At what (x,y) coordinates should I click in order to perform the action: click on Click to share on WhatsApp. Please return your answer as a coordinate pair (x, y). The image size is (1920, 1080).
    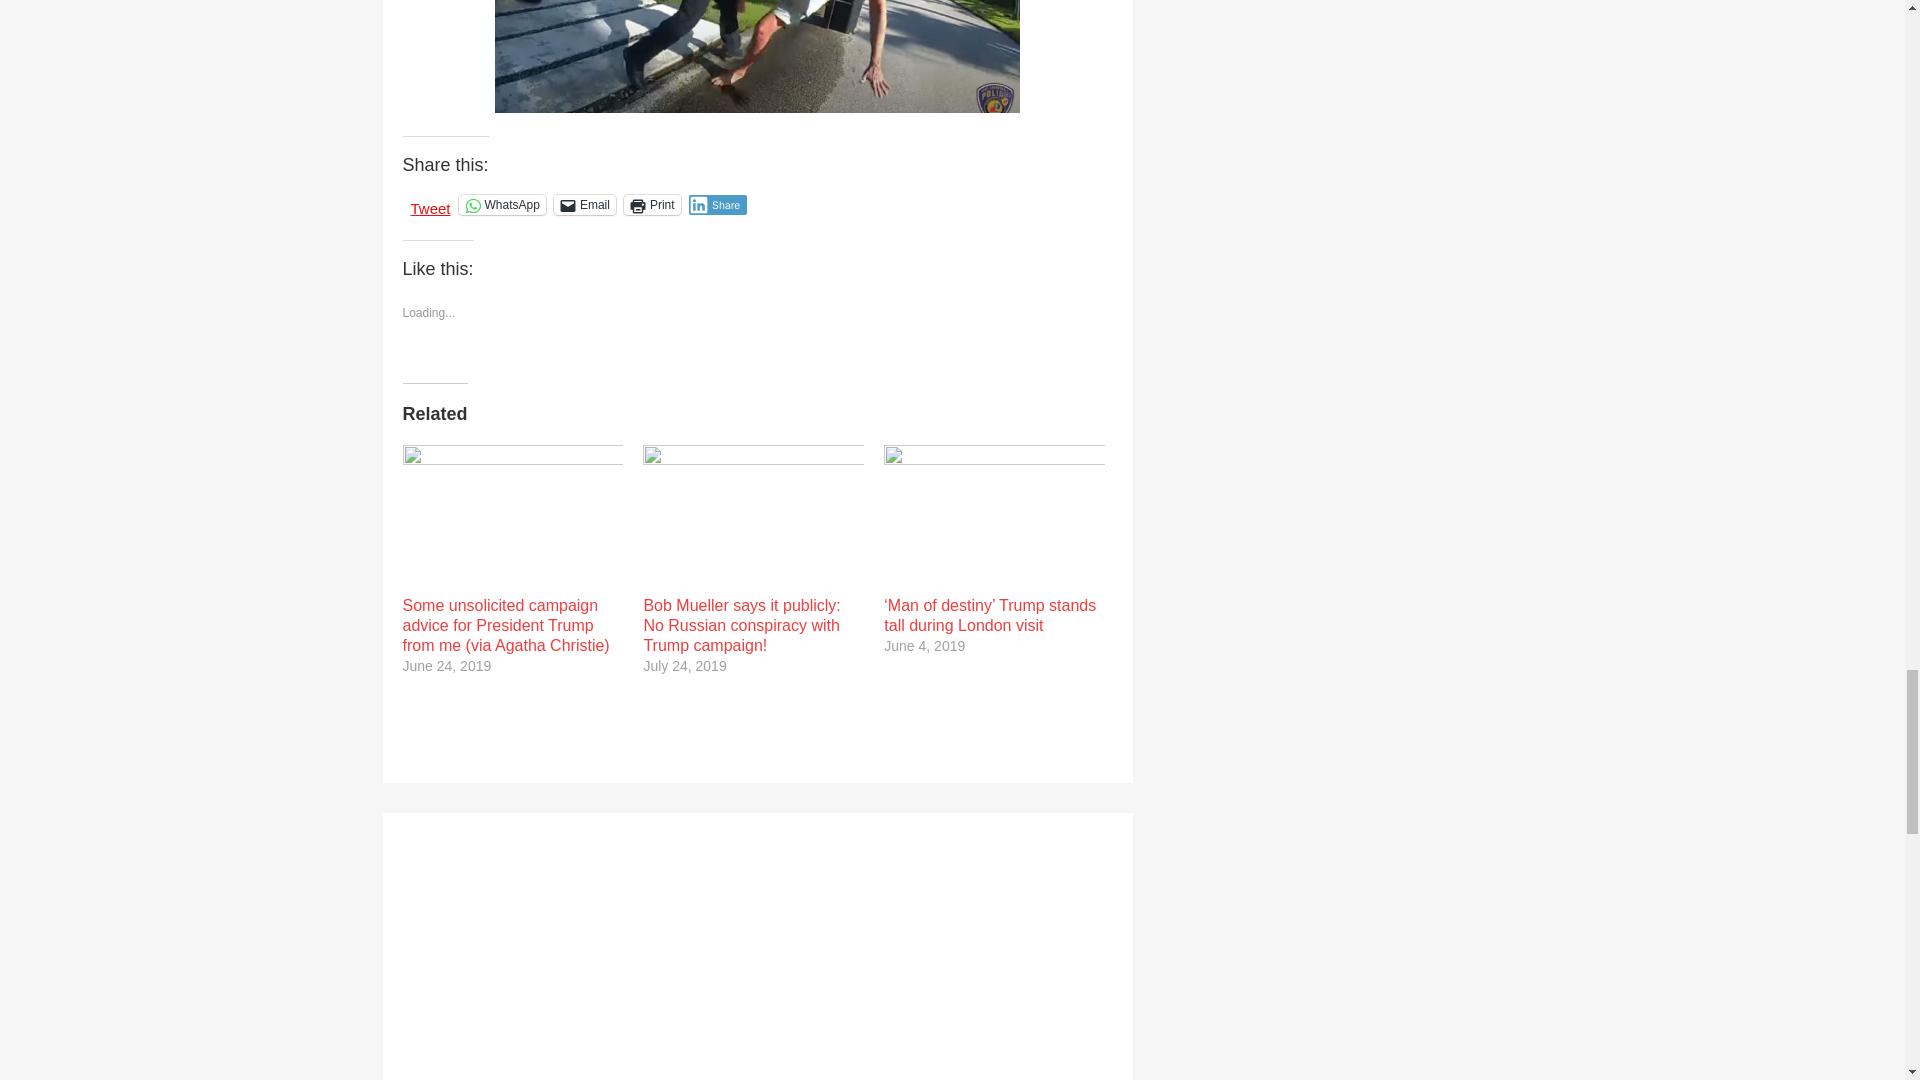
    Looking at the image, I should click on (502, 204).